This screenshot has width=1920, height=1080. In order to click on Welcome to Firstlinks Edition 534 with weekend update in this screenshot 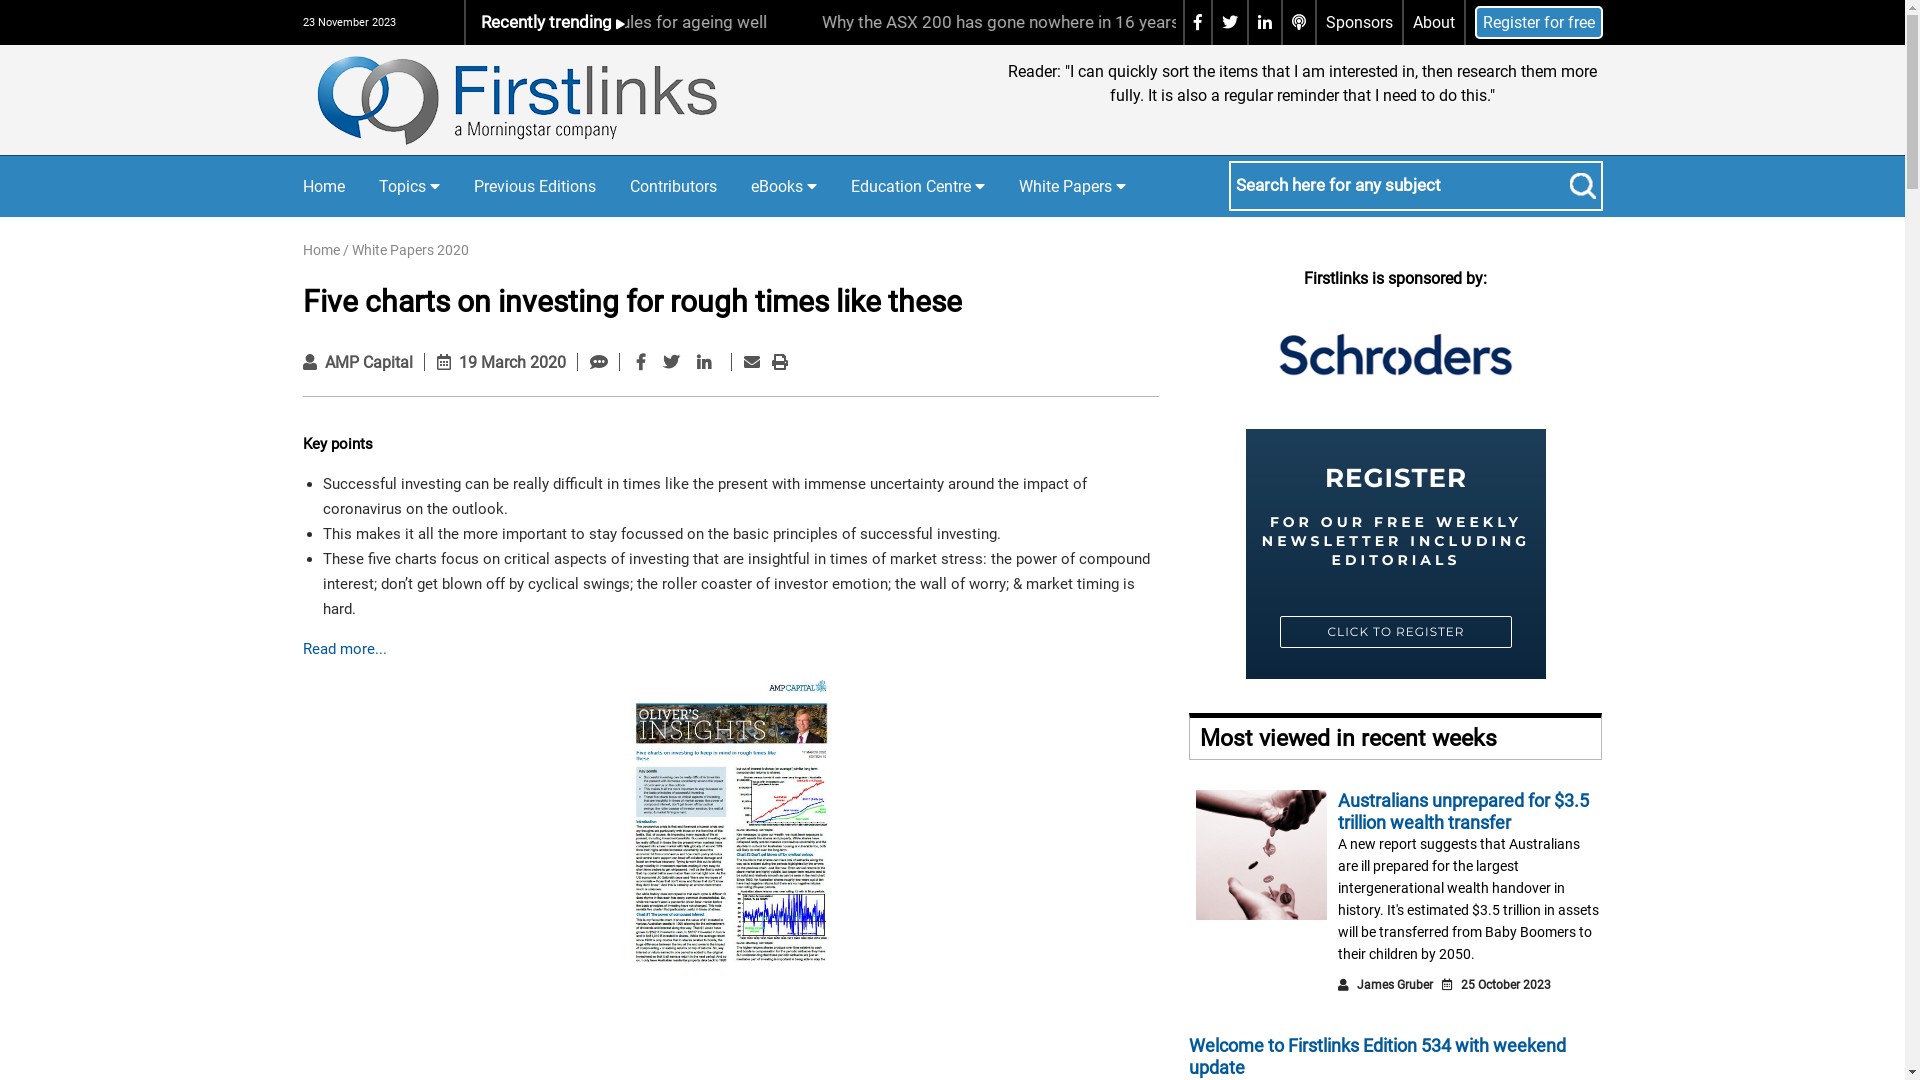, I will do `click(1378, 1056)`.